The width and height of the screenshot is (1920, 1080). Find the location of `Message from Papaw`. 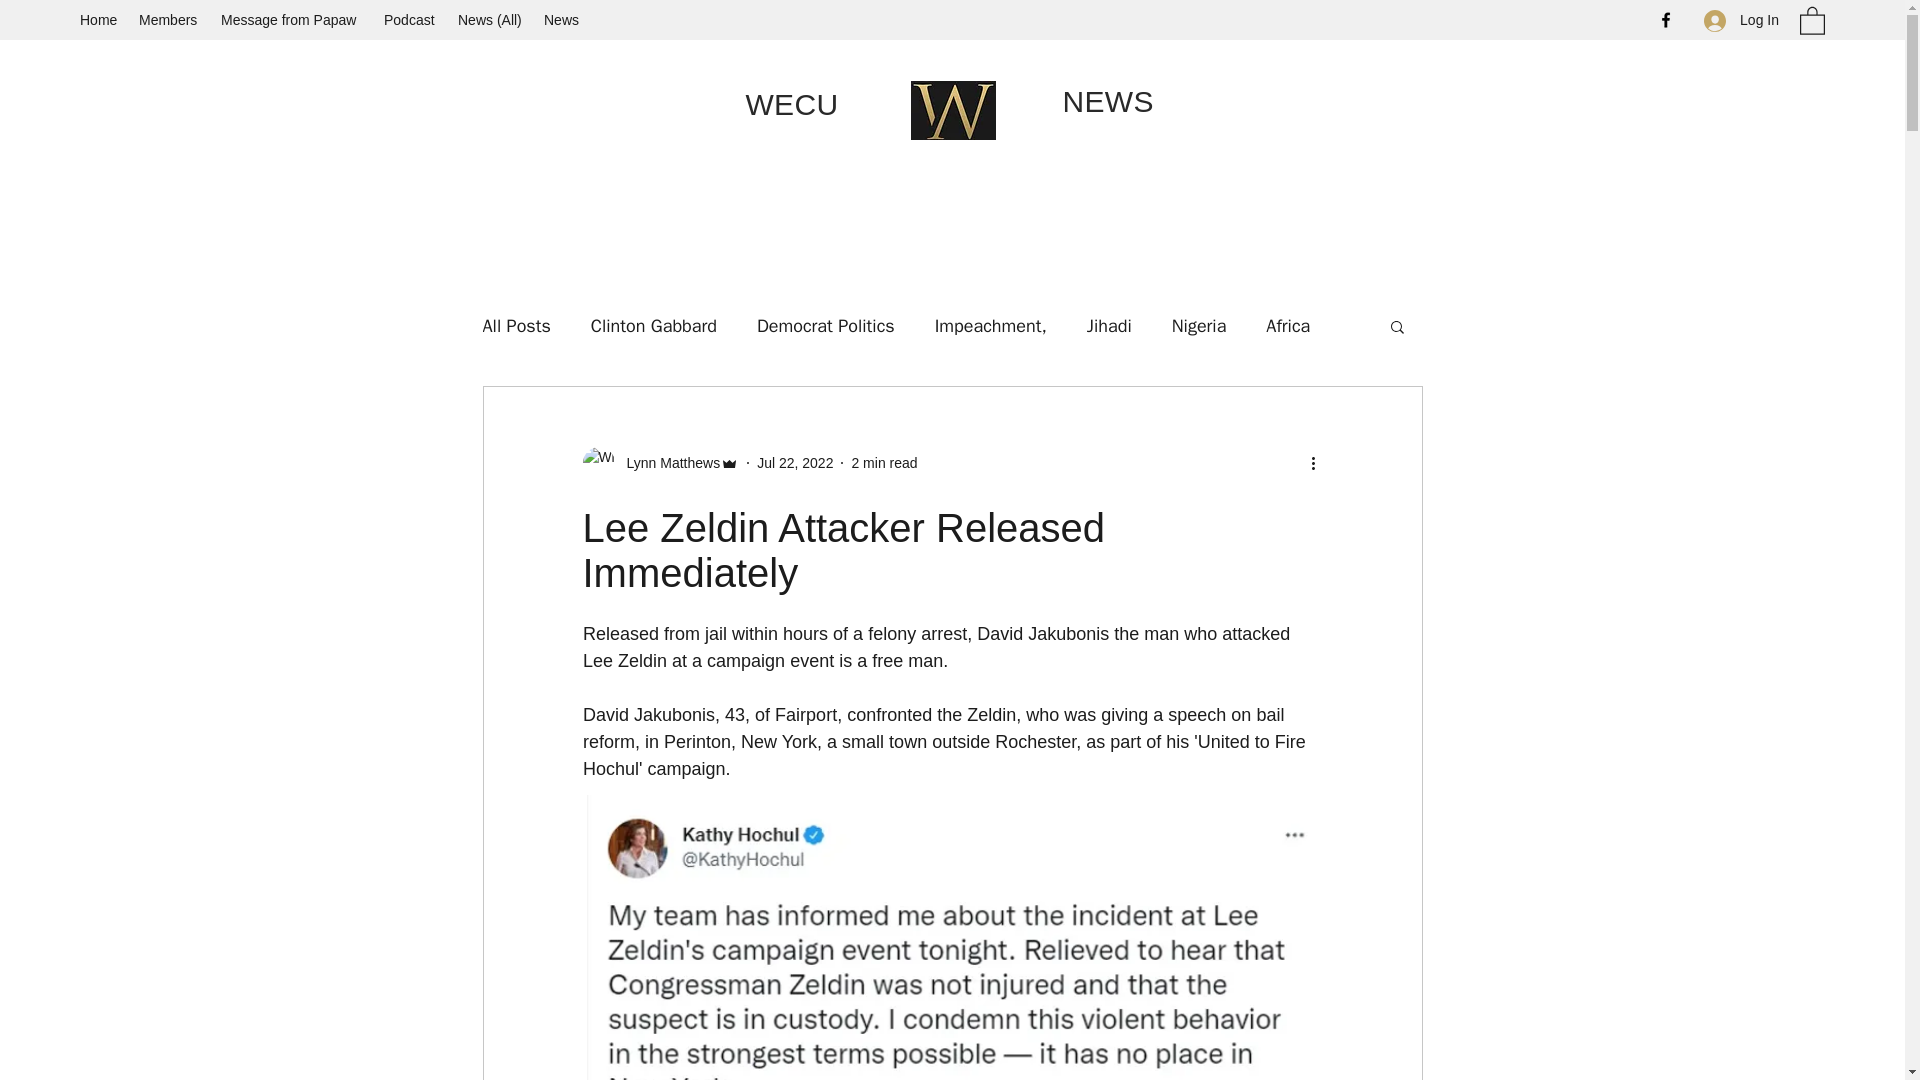

Message from Papaw is located at coordinates (292, 20).